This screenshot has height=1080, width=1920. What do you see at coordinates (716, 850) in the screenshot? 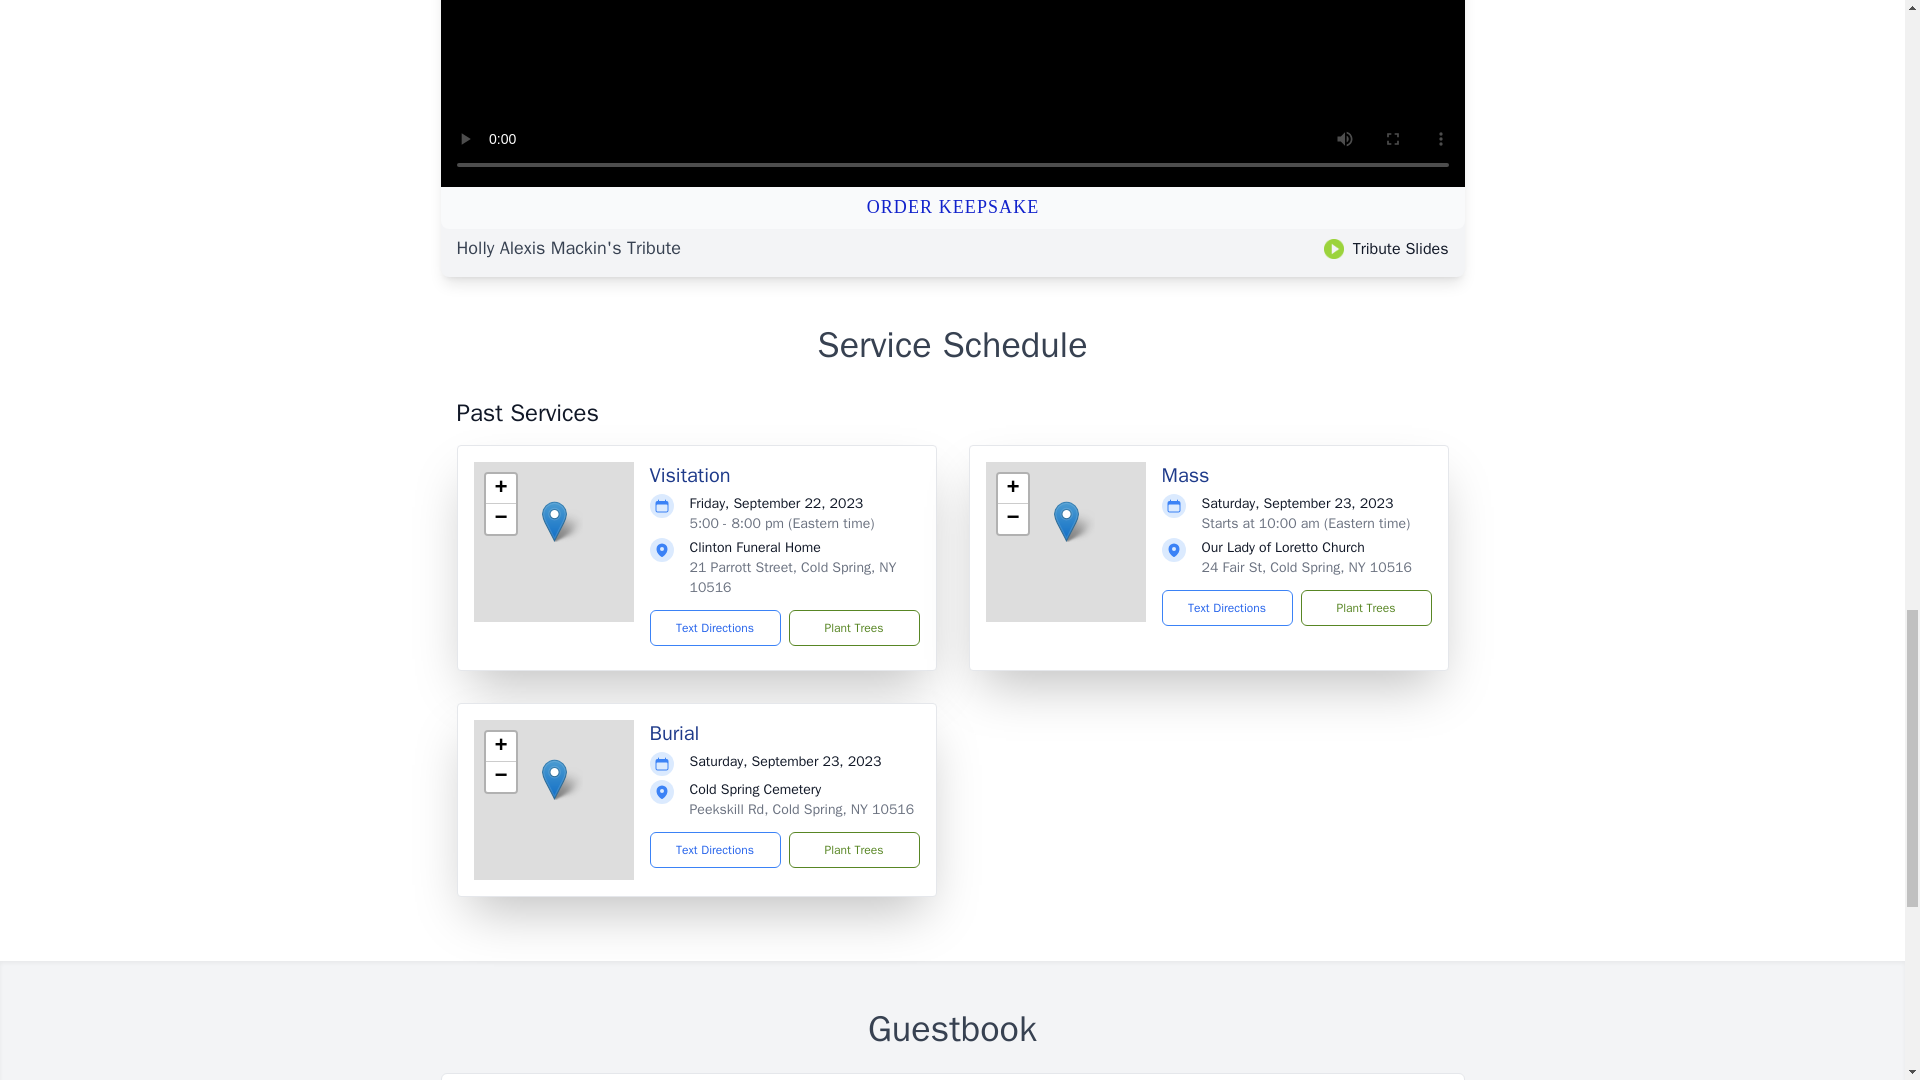
I see `Text Directions` at bounding box center [716, 850].